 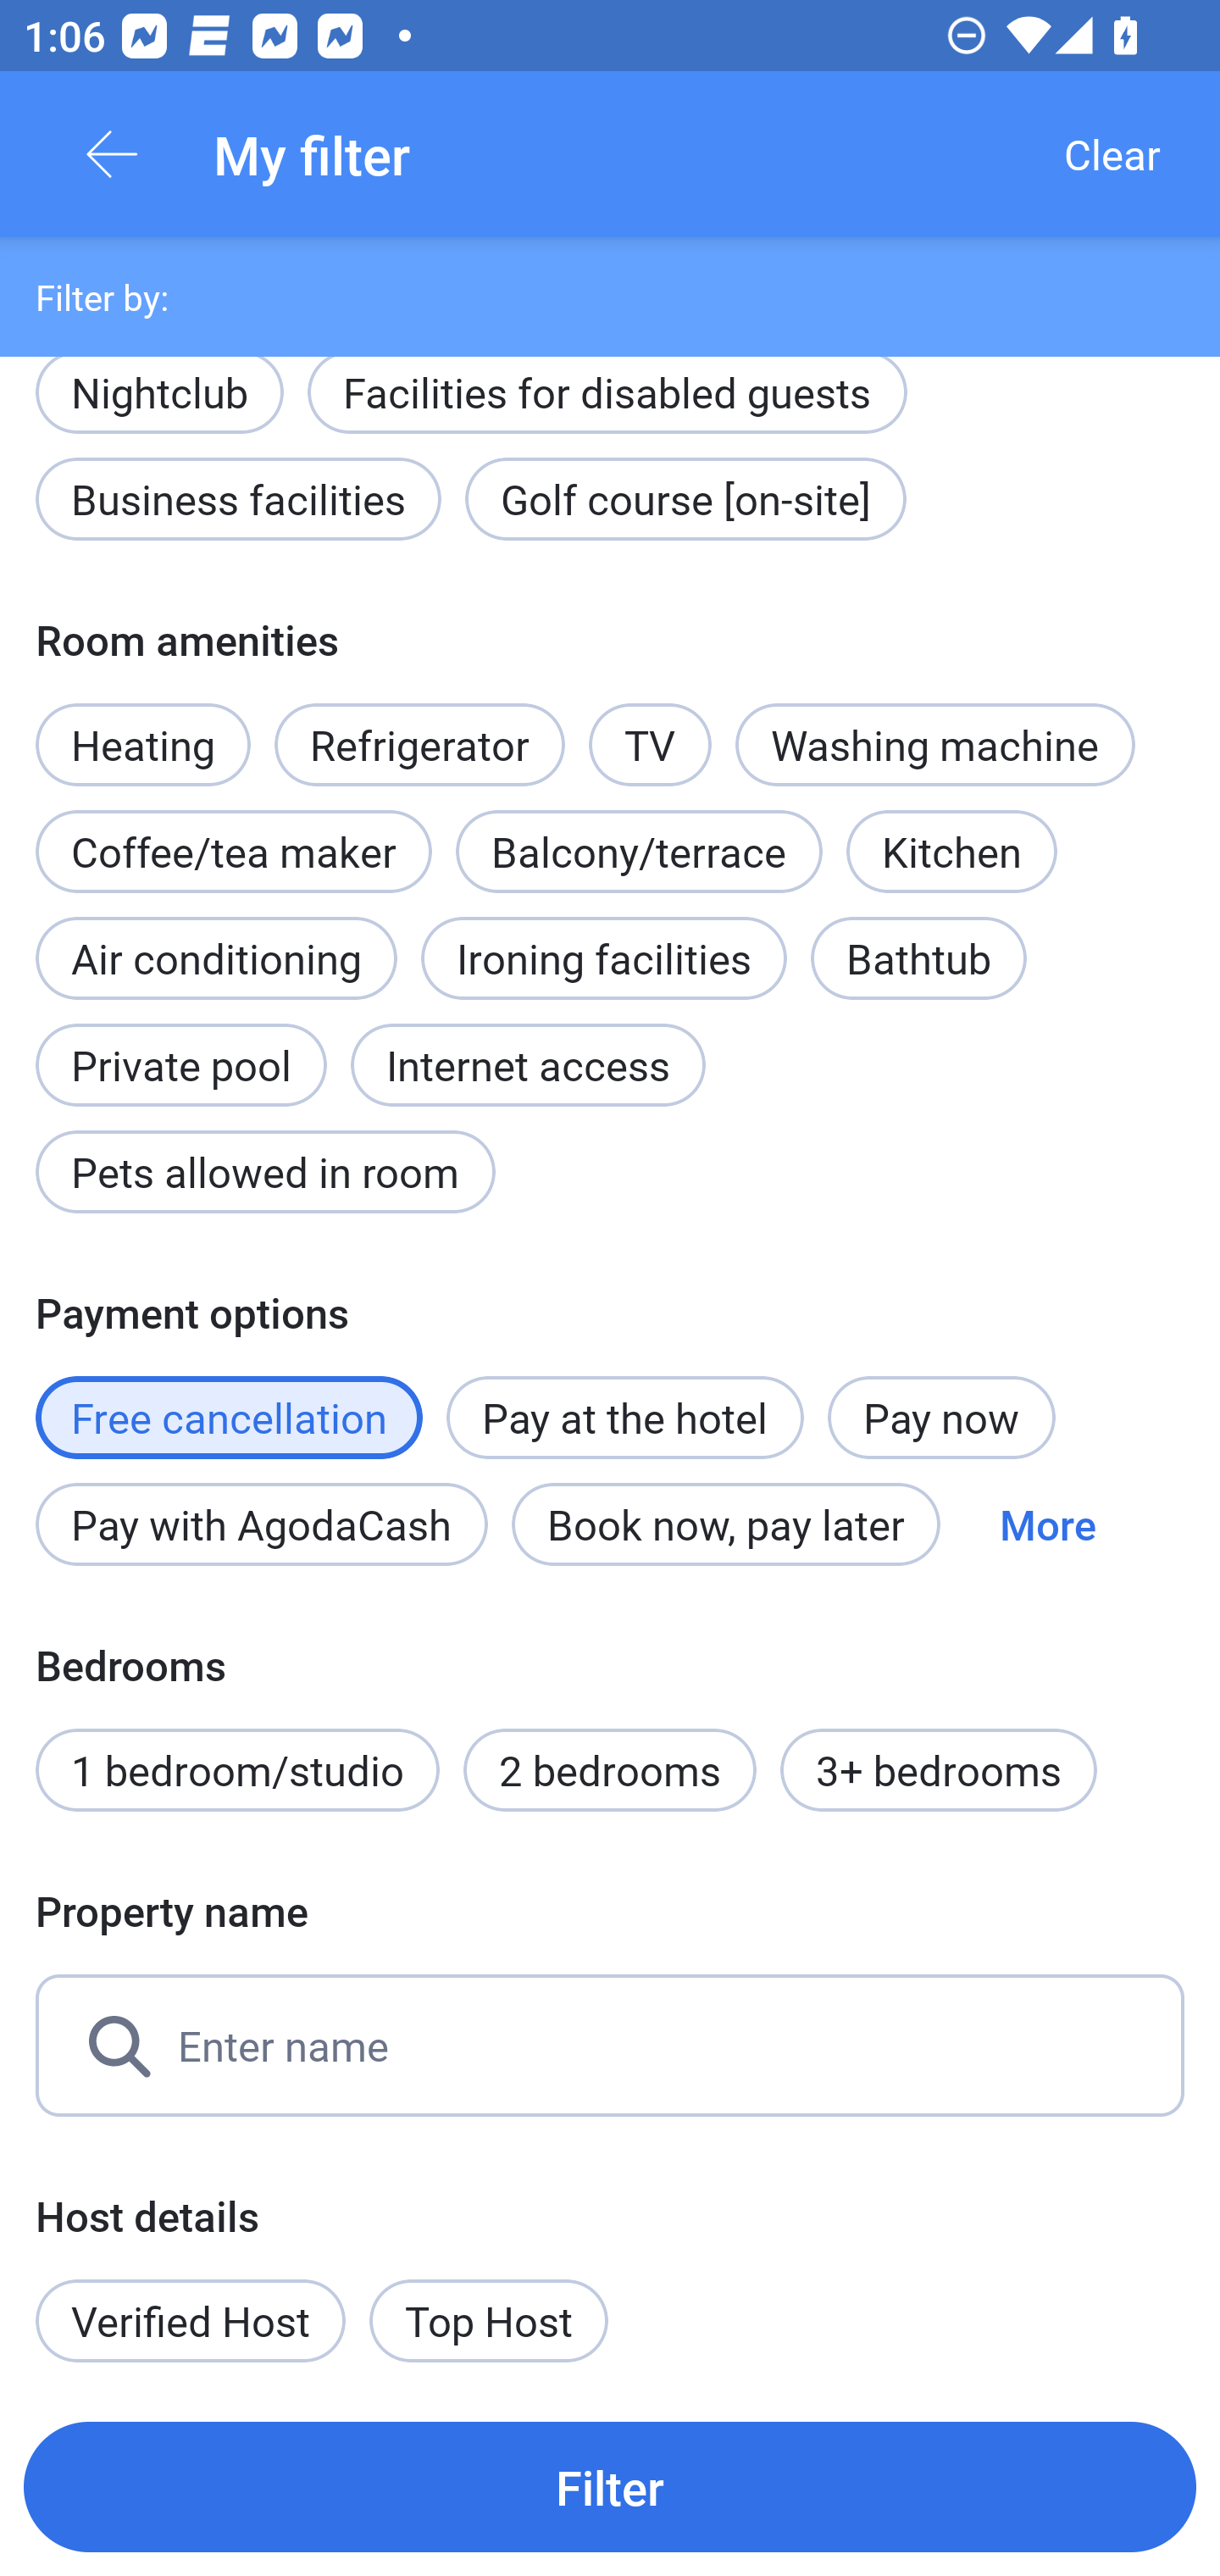 What do you see at coordinates (940, 1418) in the screenshot?
I see `Pay now` at bounding box center [940, 1418].